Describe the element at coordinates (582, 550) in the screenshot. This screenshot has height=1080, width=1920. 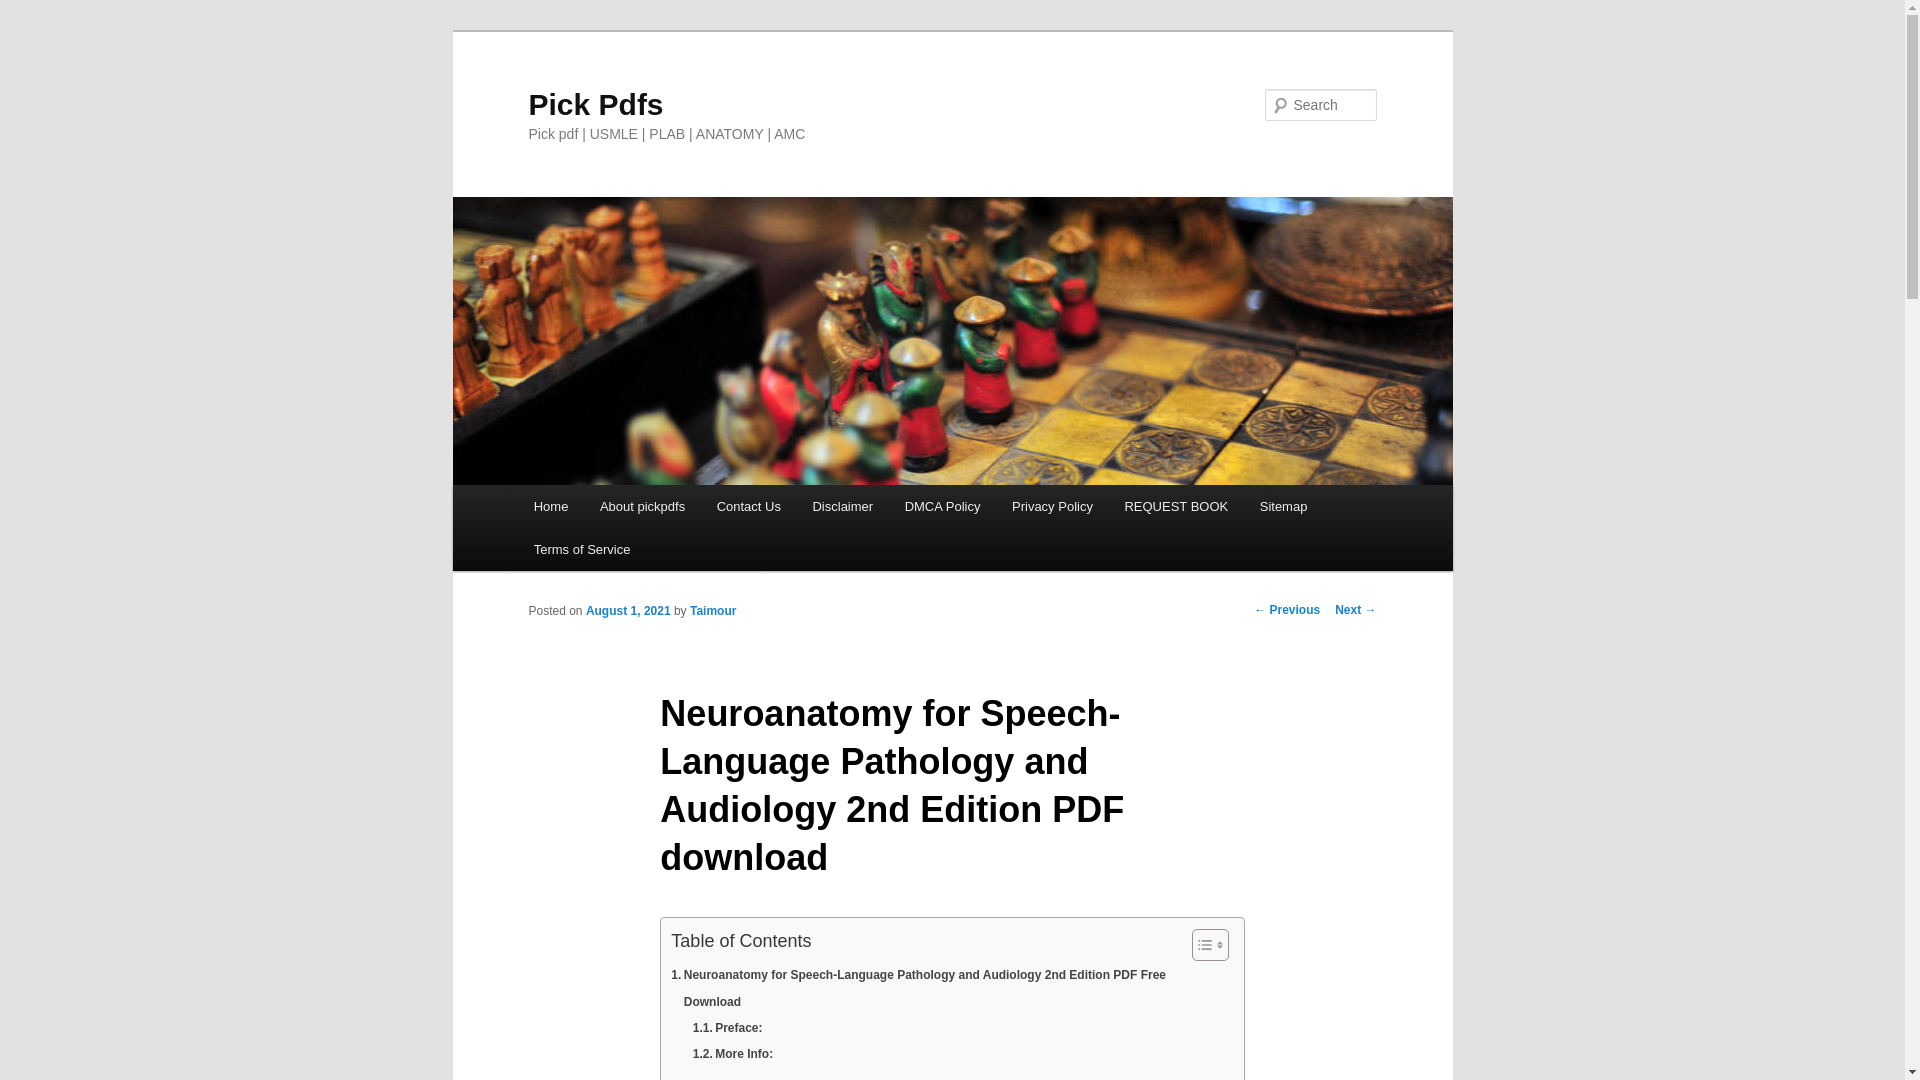
I see `Terms of Service` at that location.